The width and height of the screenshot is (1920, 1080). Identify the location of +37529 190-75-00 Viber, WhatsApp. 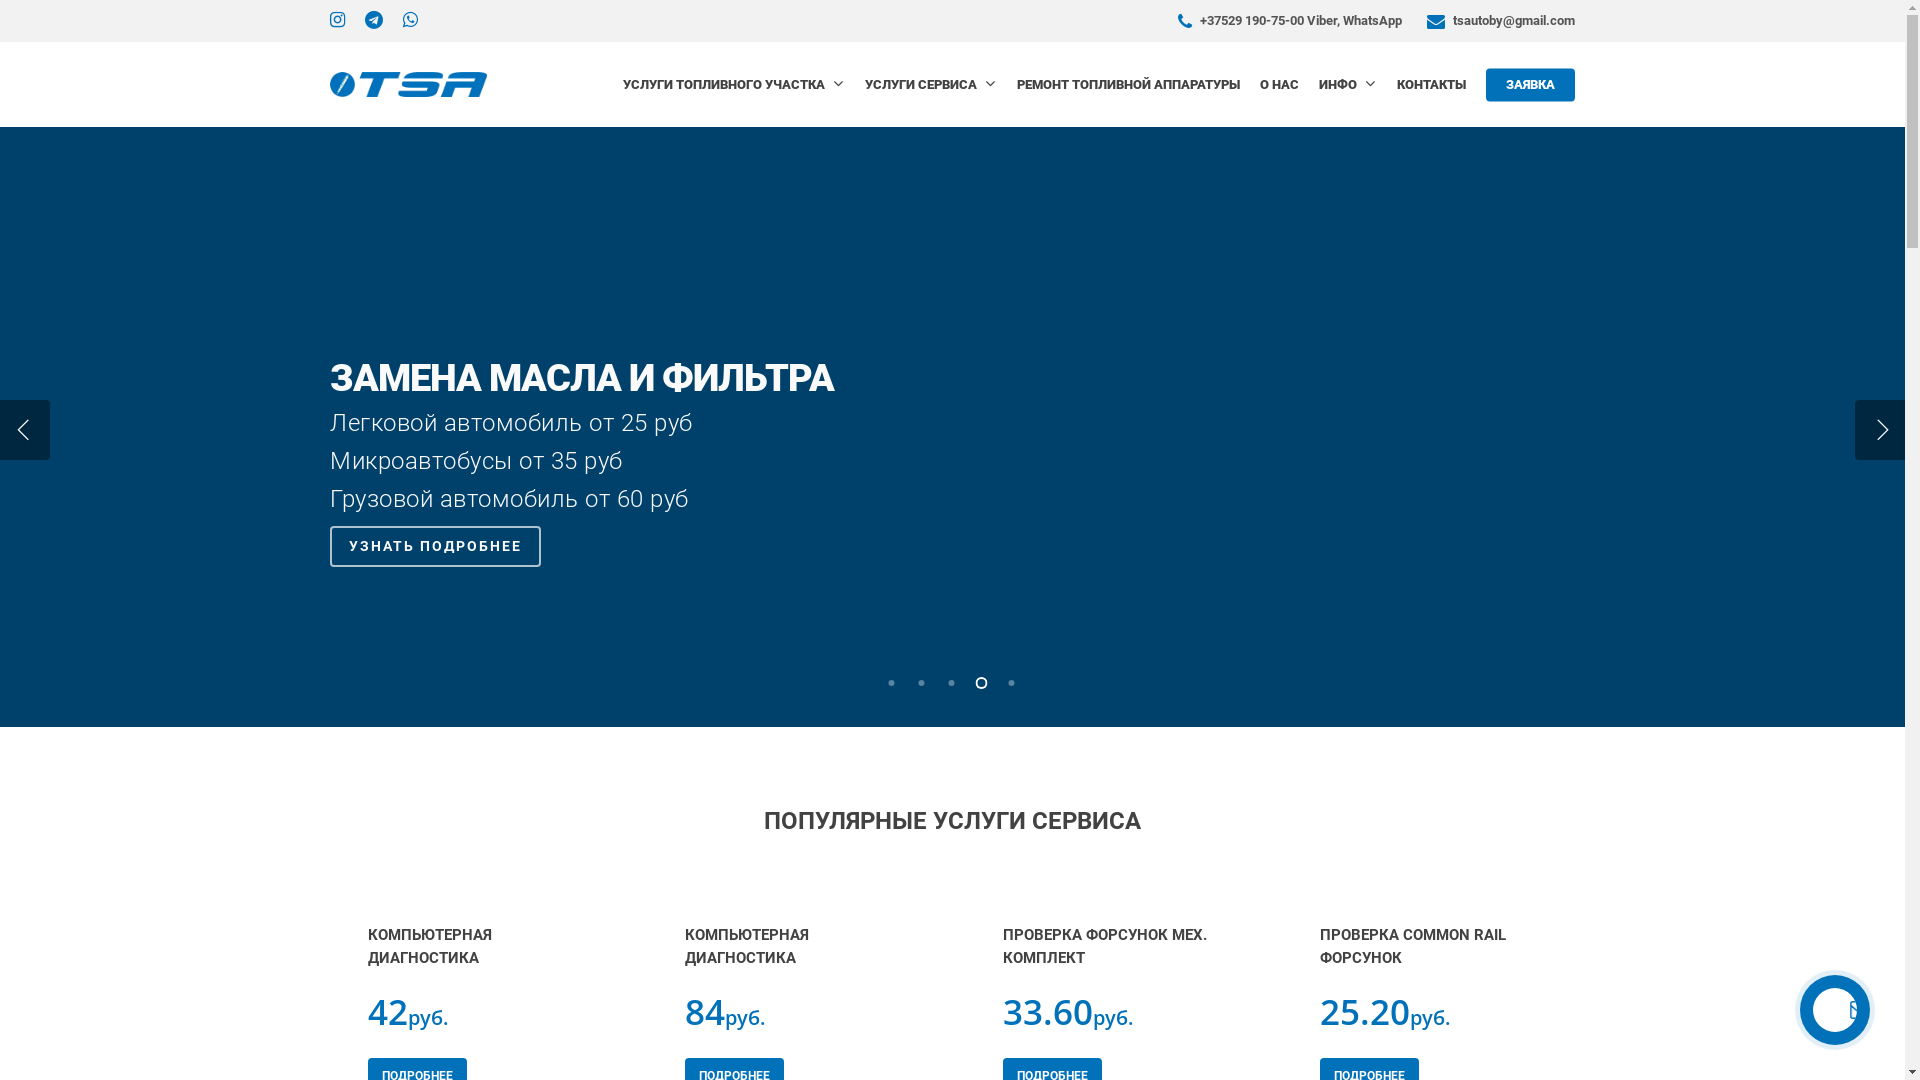
(1288, 21).